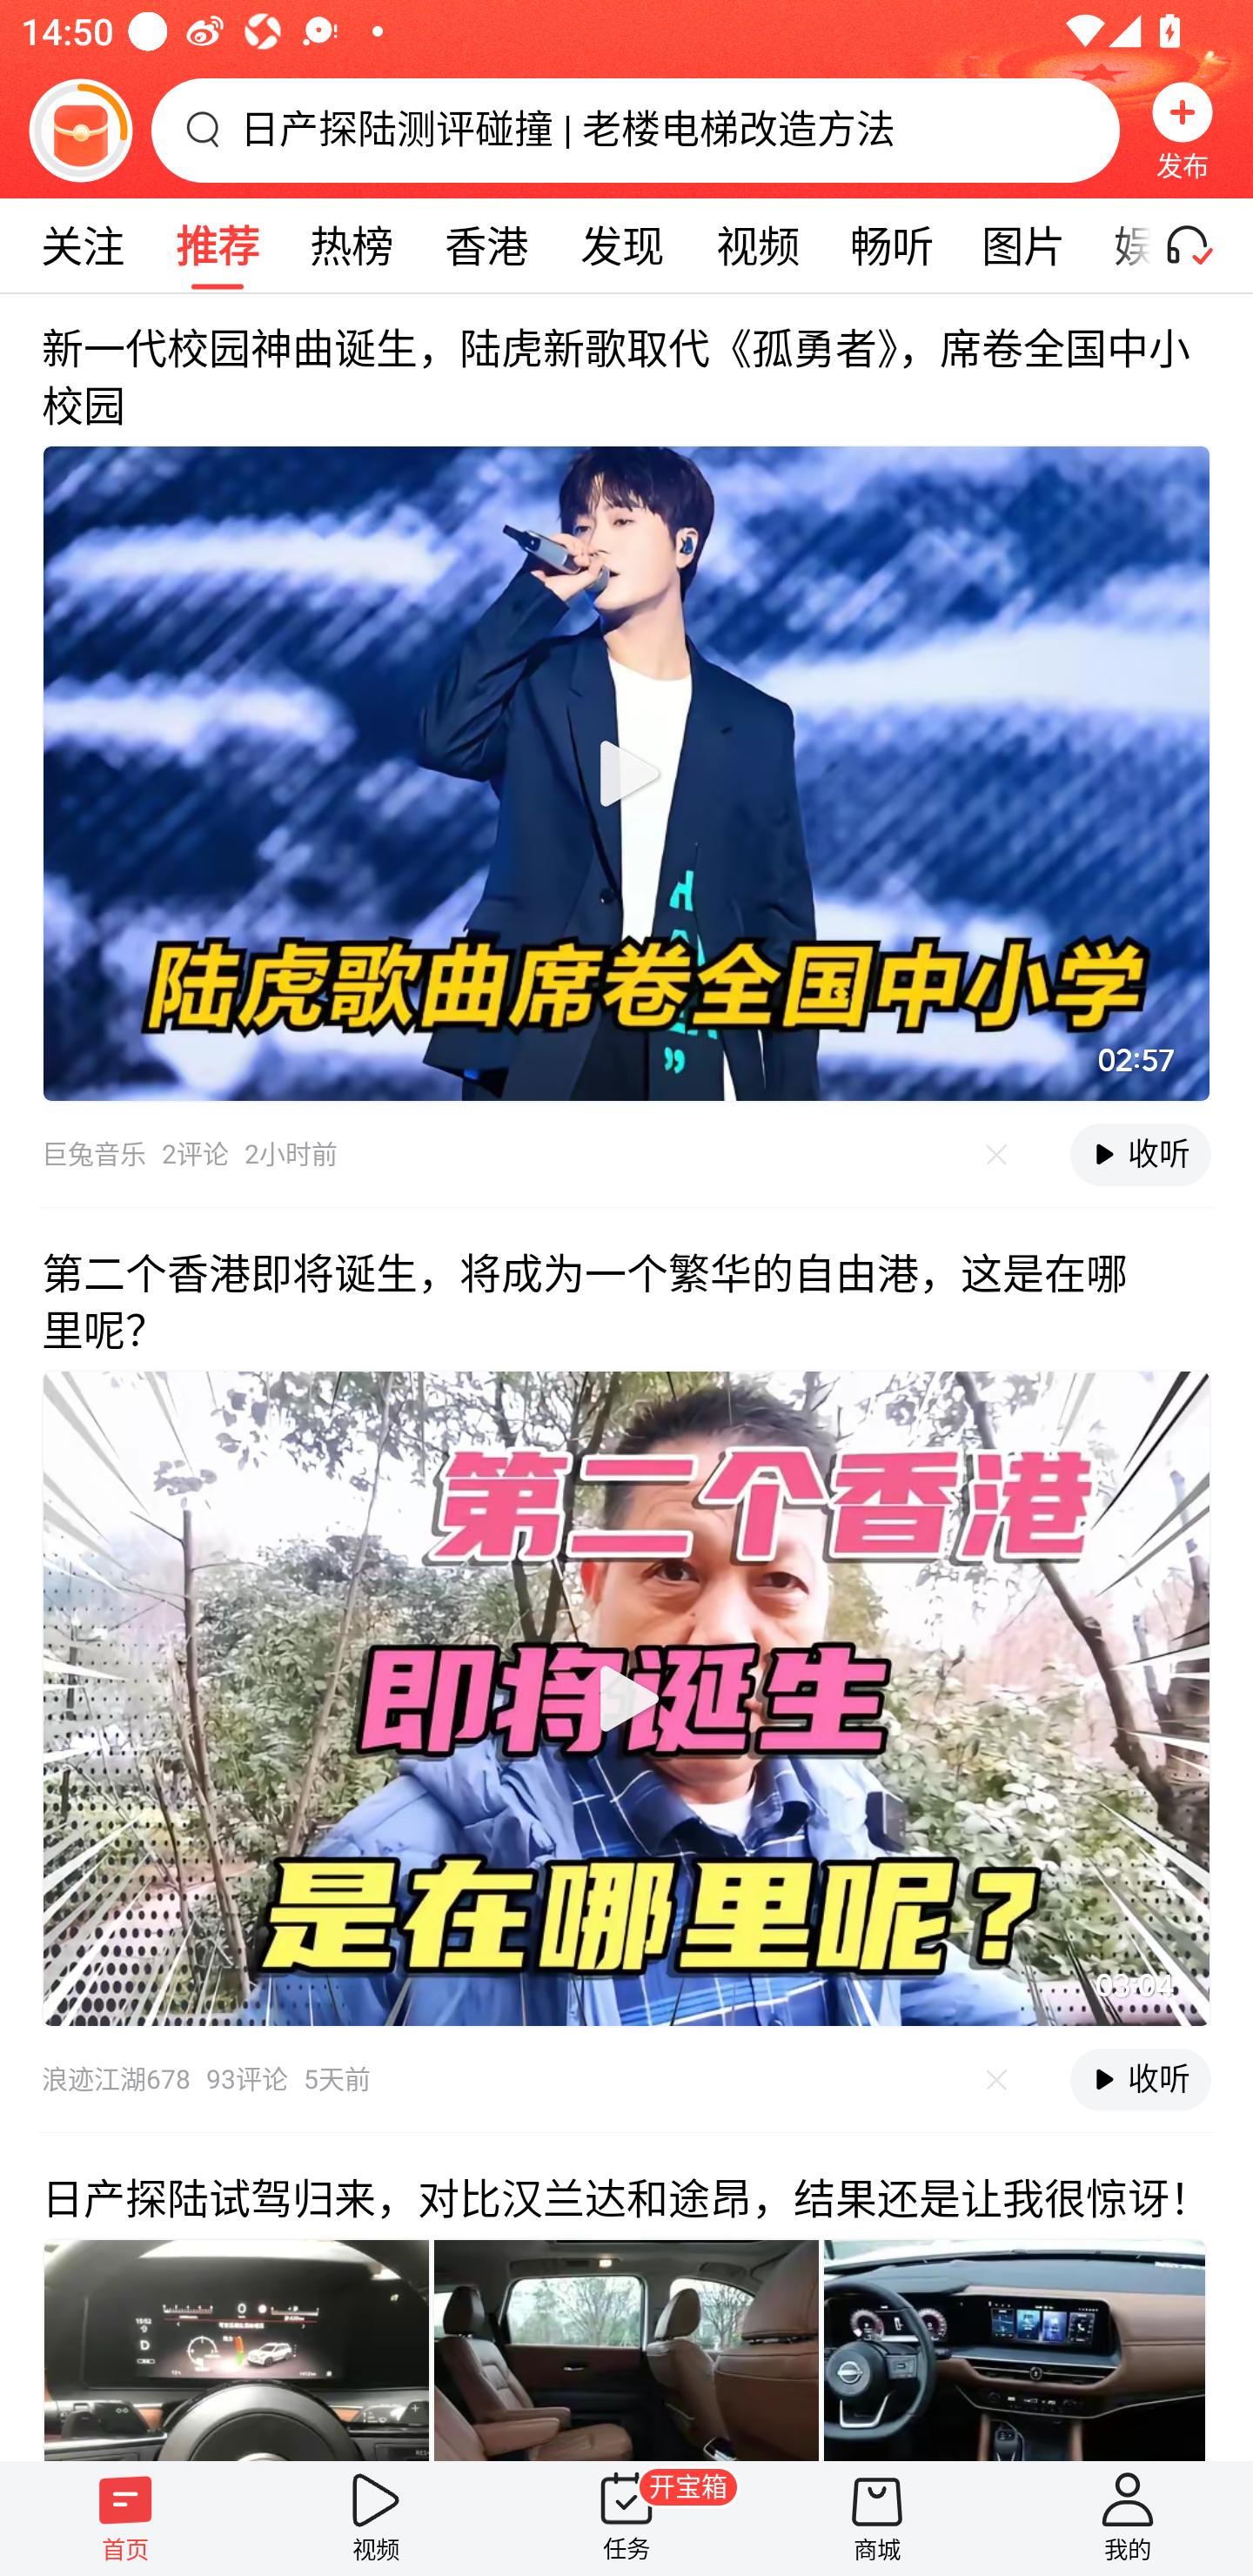 Image resolution: width=1253 pixels, height=2576 pixels. Describe the element at coordinates (125, 2518) in the screenshot. I see `首页` at that location.